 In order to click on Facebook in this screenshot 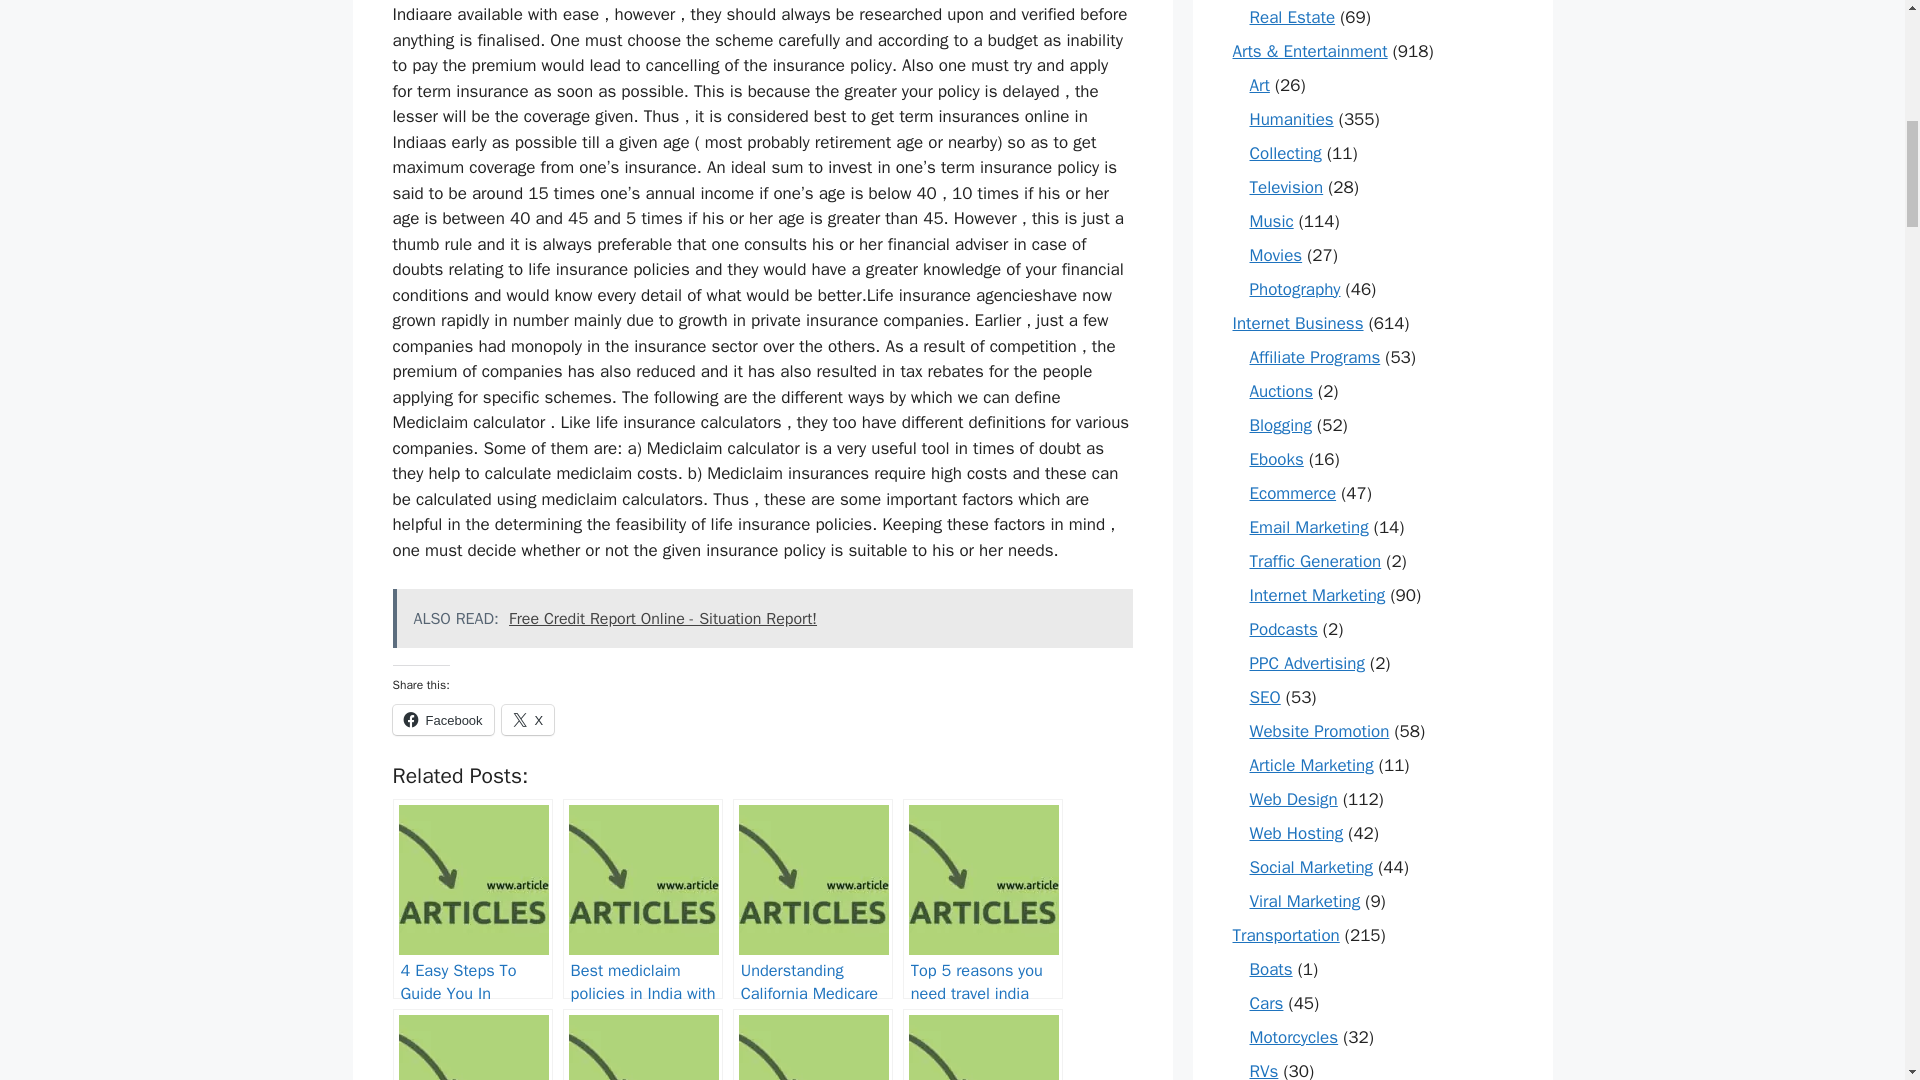, I will do `click(442, 720)`.